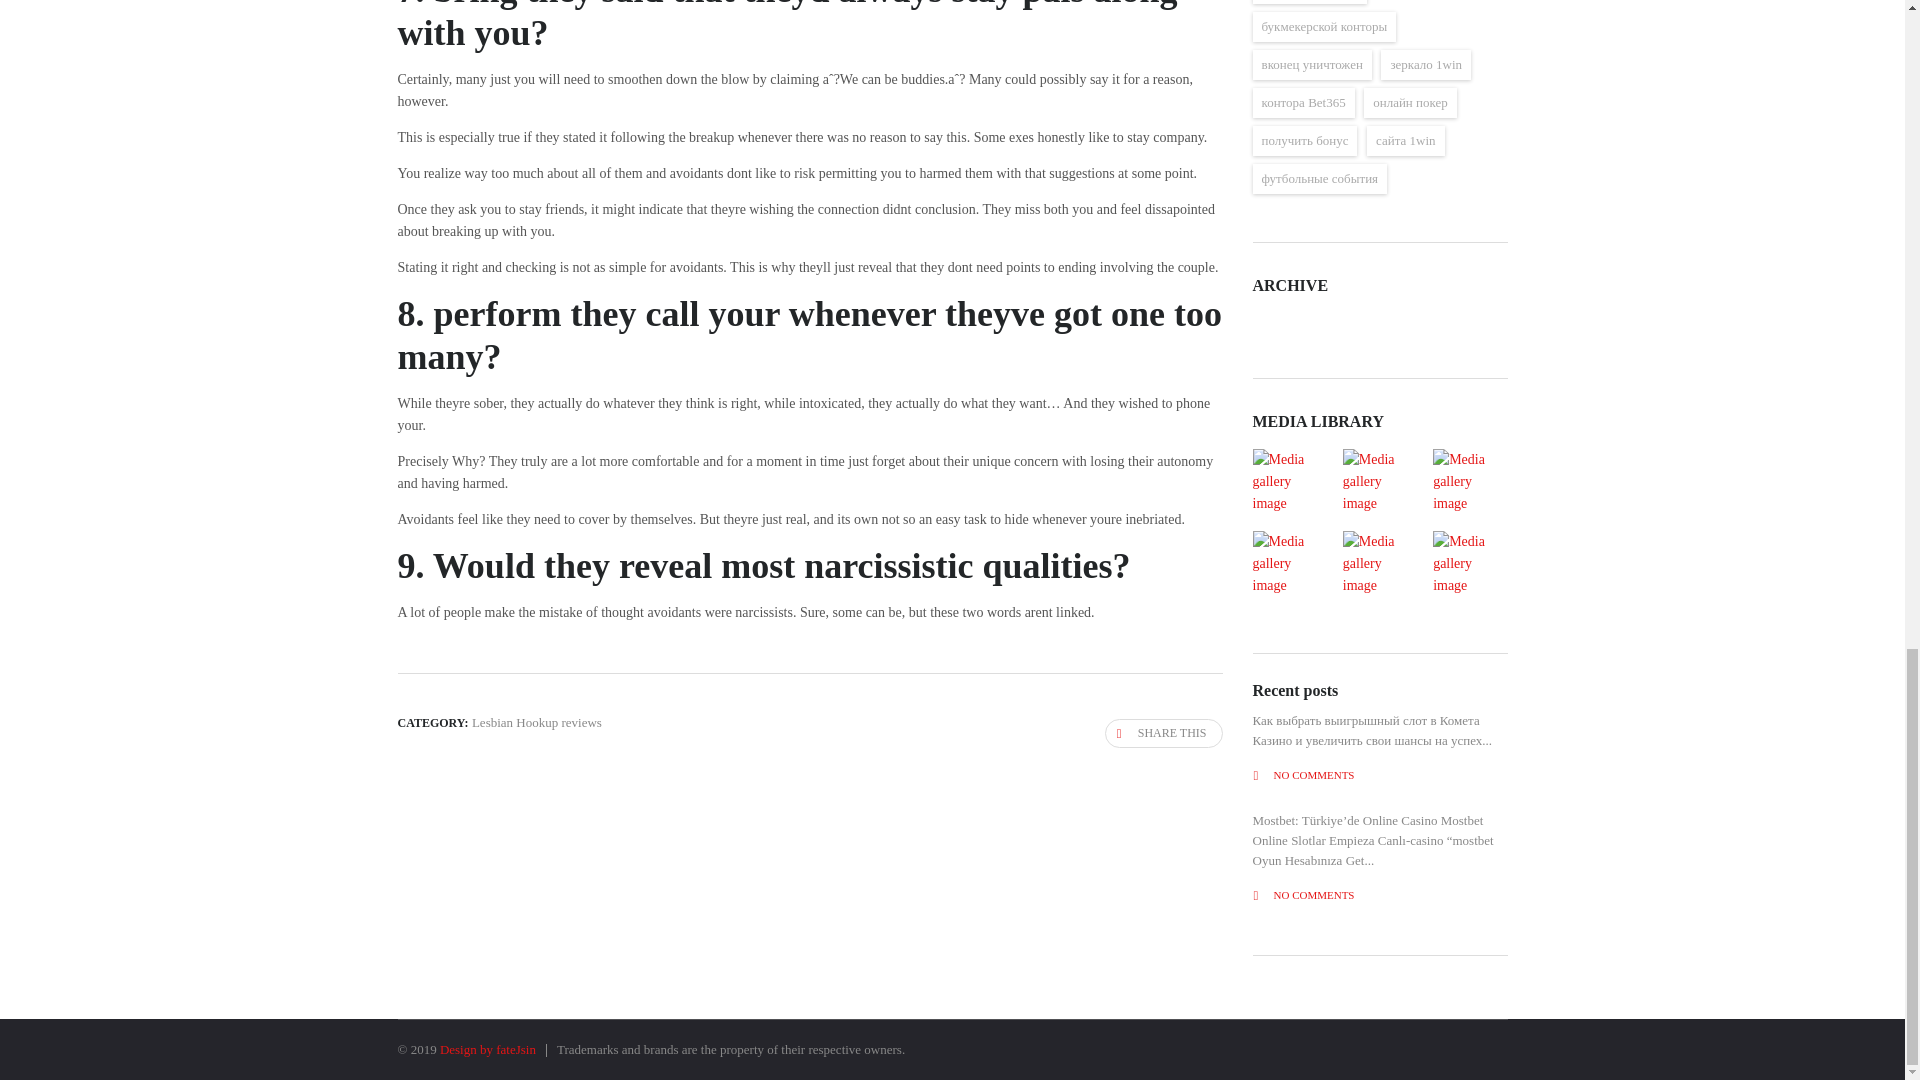 The image size is (1920, 1080). I want to click on Share this, so click(1164, 734).